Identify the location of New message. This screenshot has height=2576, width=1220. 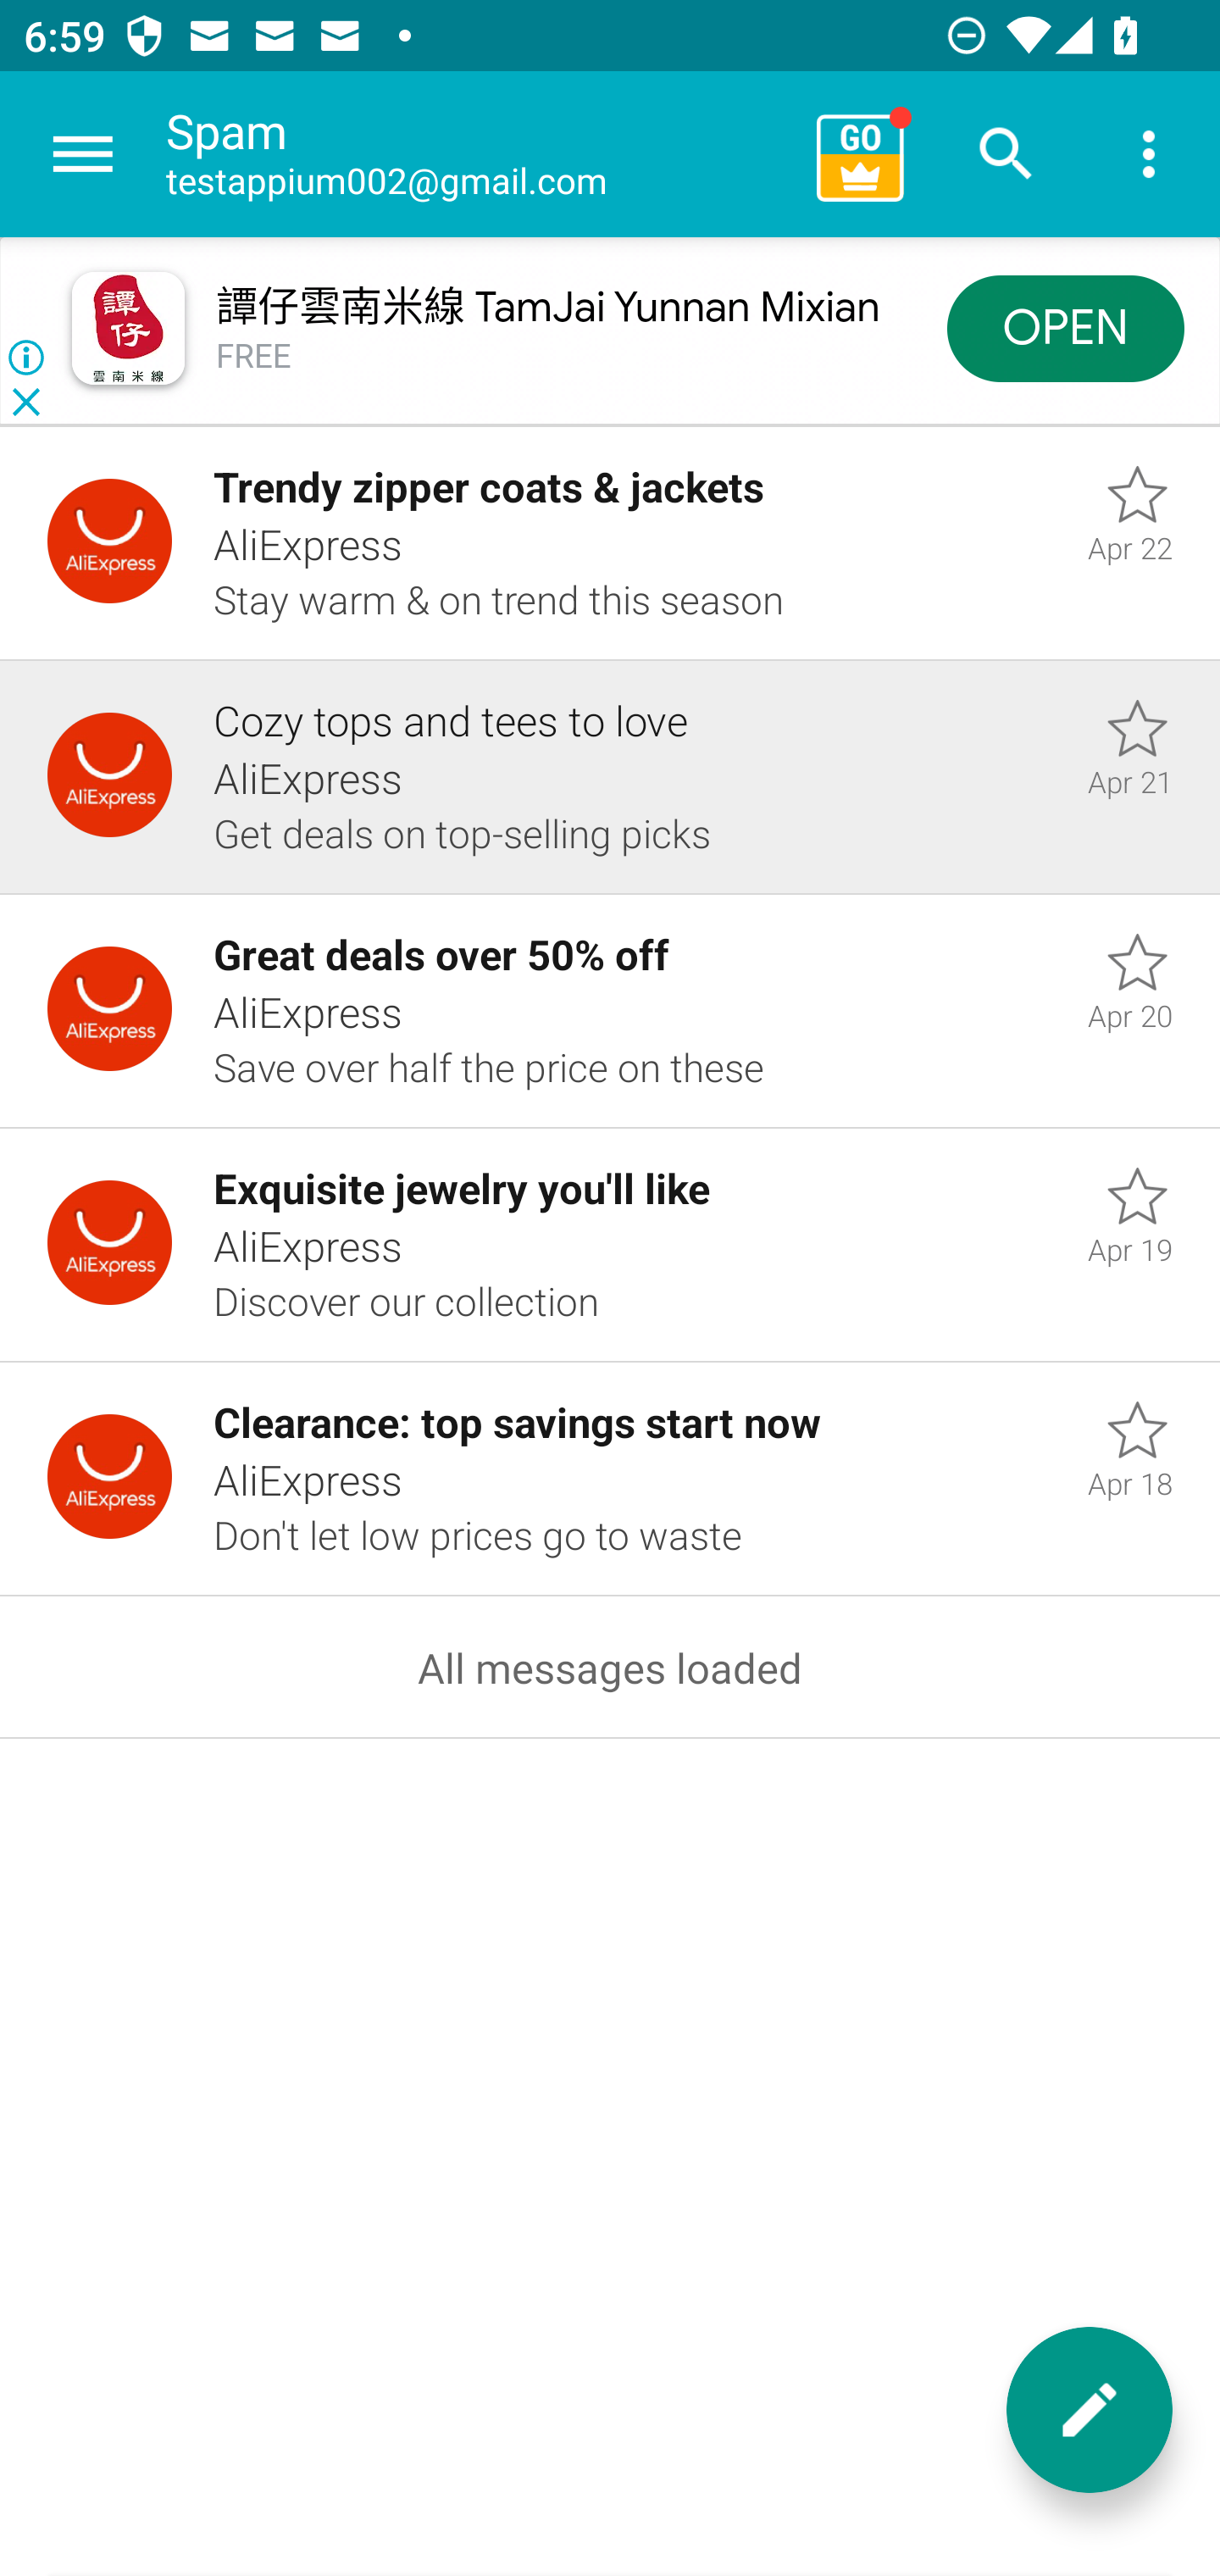
(1090, 2410).